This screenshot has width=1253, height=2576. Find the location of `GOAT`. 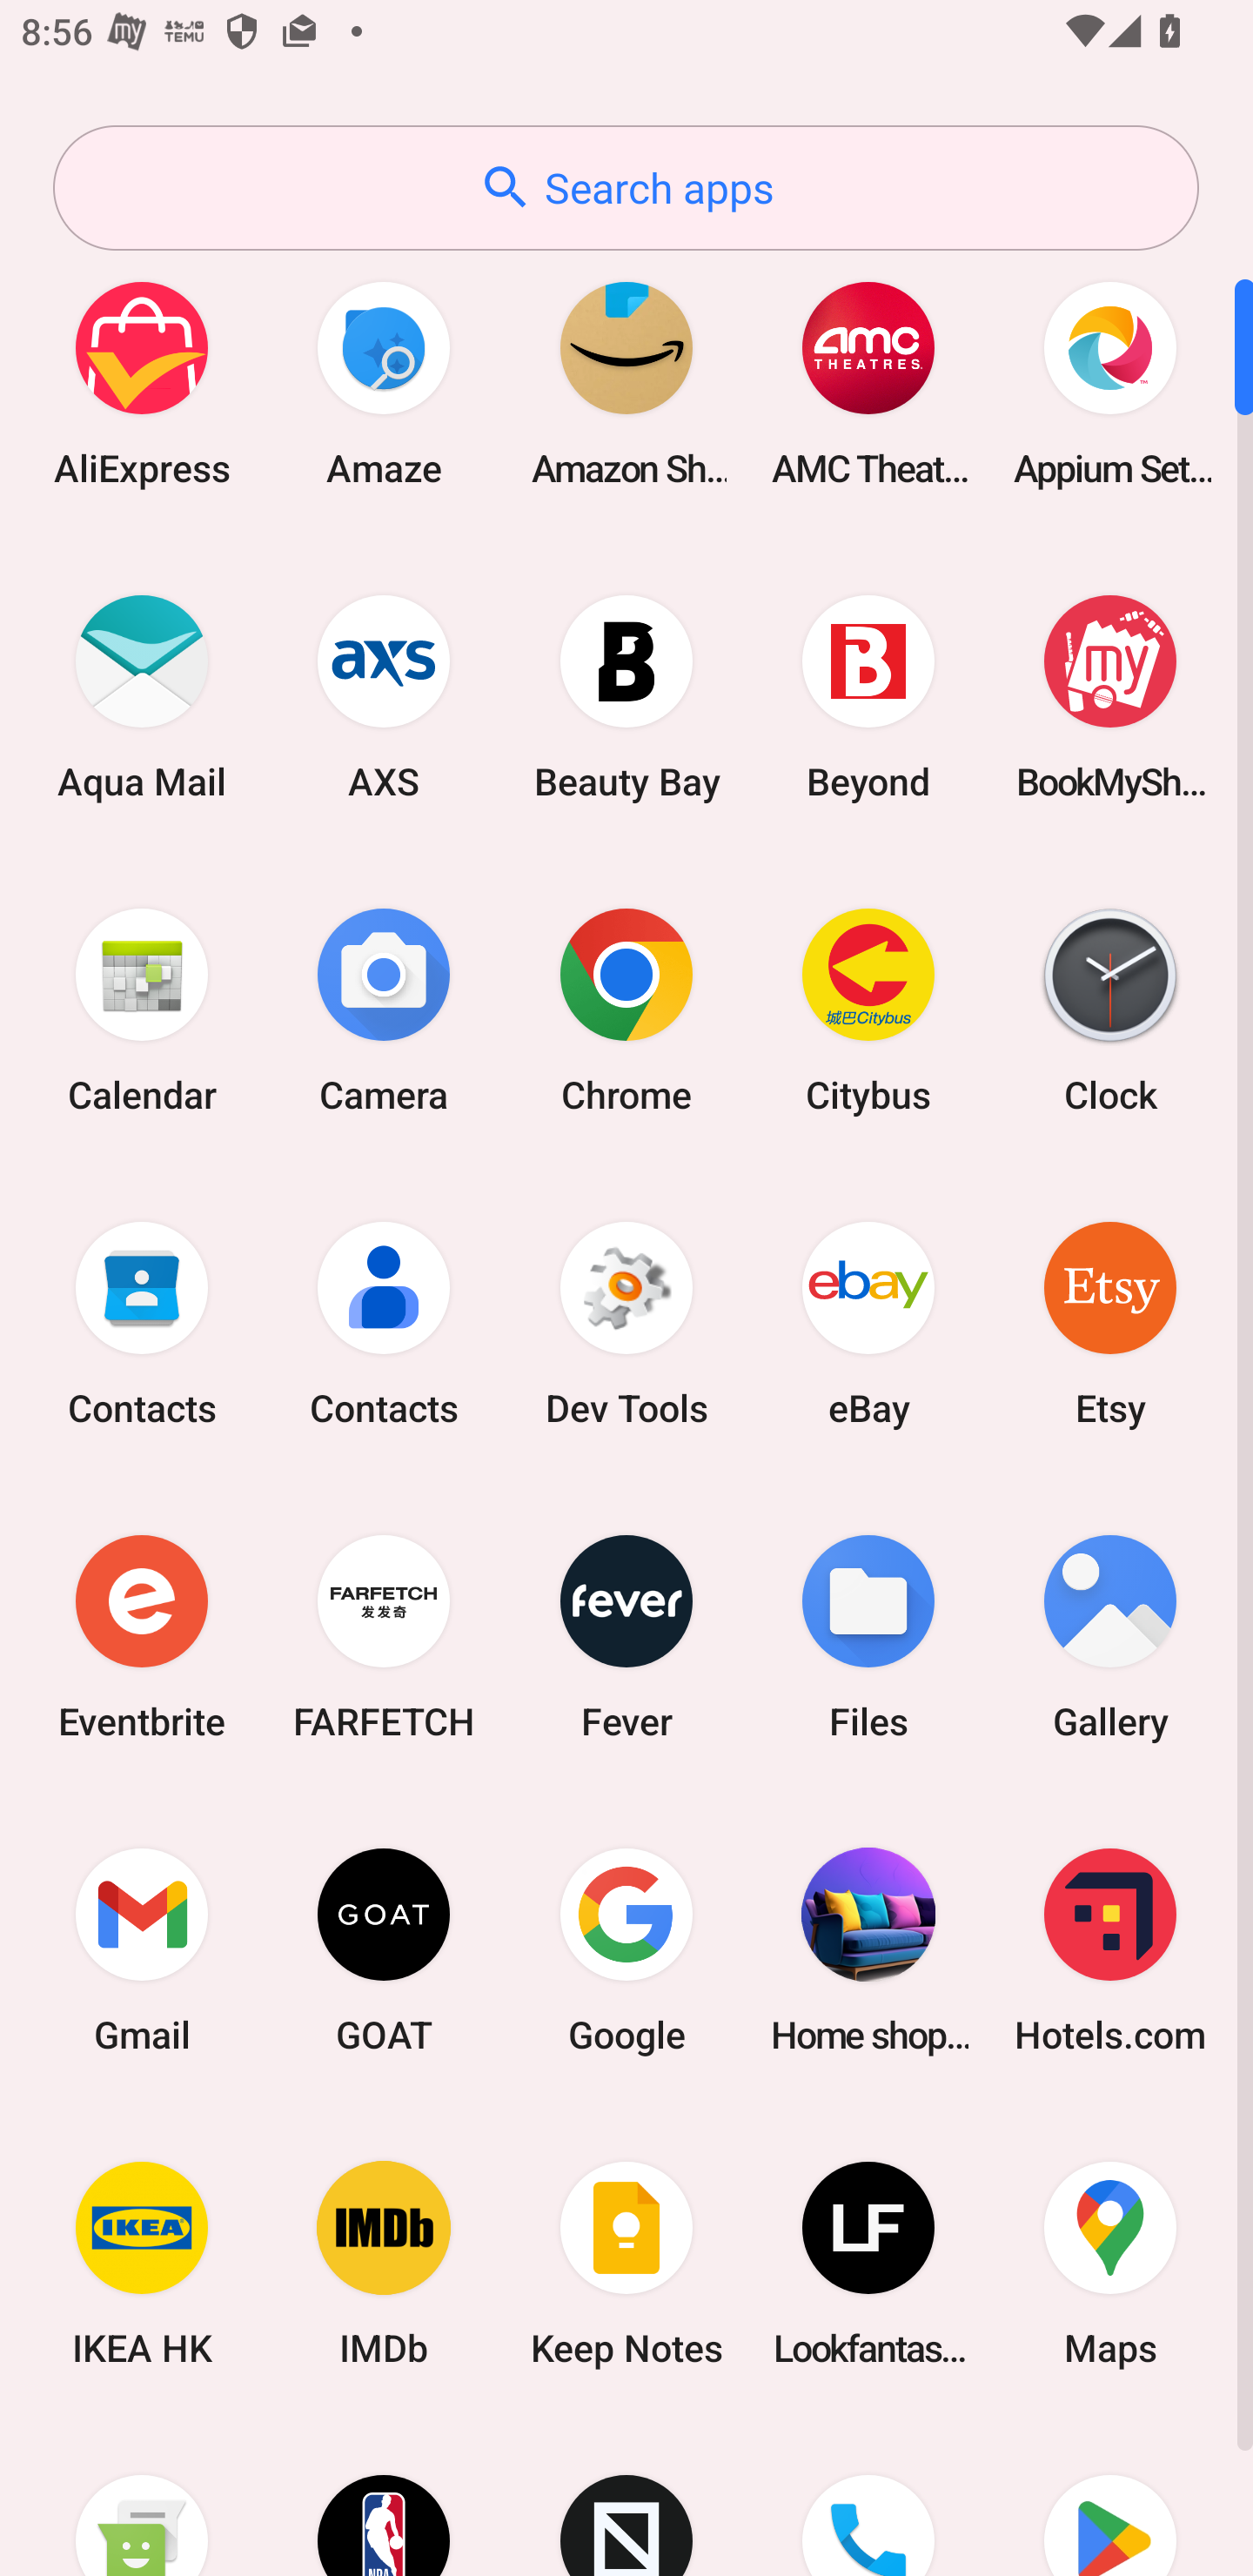

GOAT is located at coordinates (384, 1949).